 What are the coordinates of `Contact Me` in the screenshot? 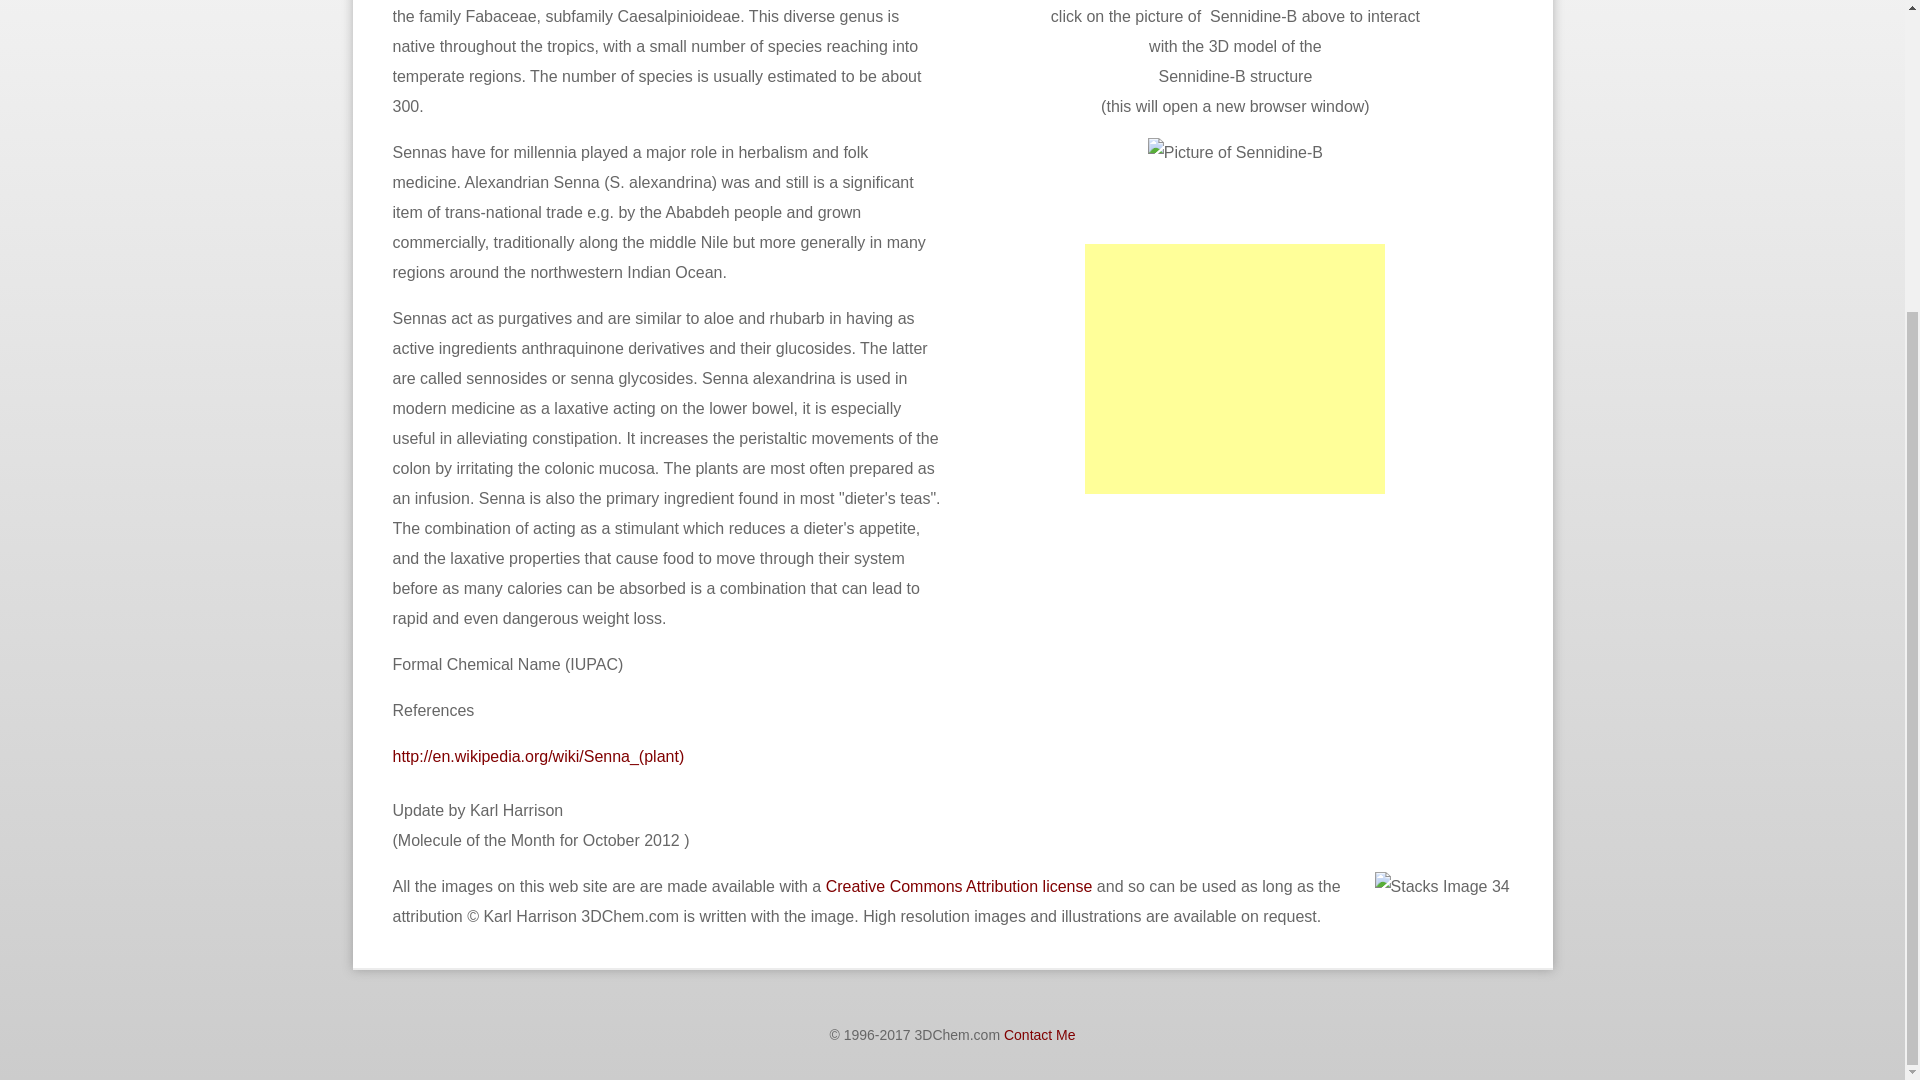 It's located at (1040, 1035).